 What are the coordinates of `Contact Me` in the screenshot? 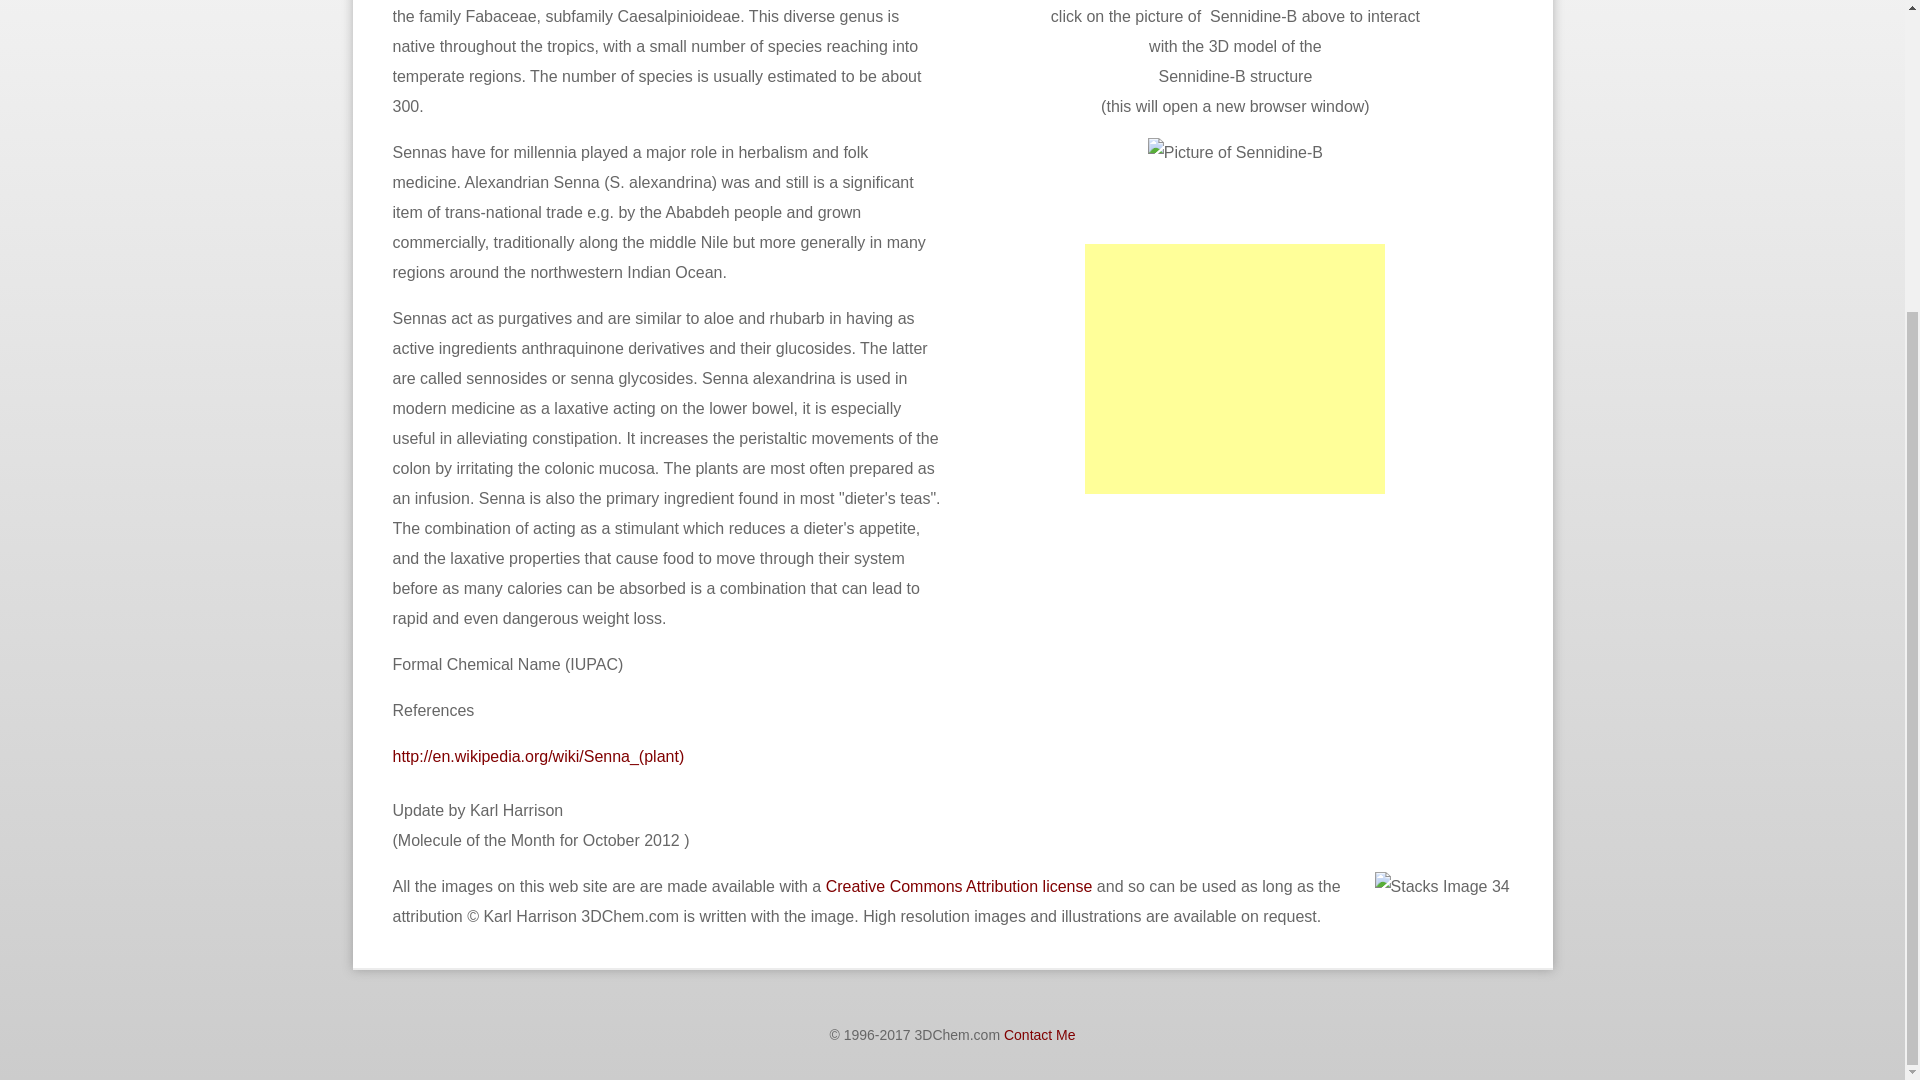 It's located at (1040, 1035).